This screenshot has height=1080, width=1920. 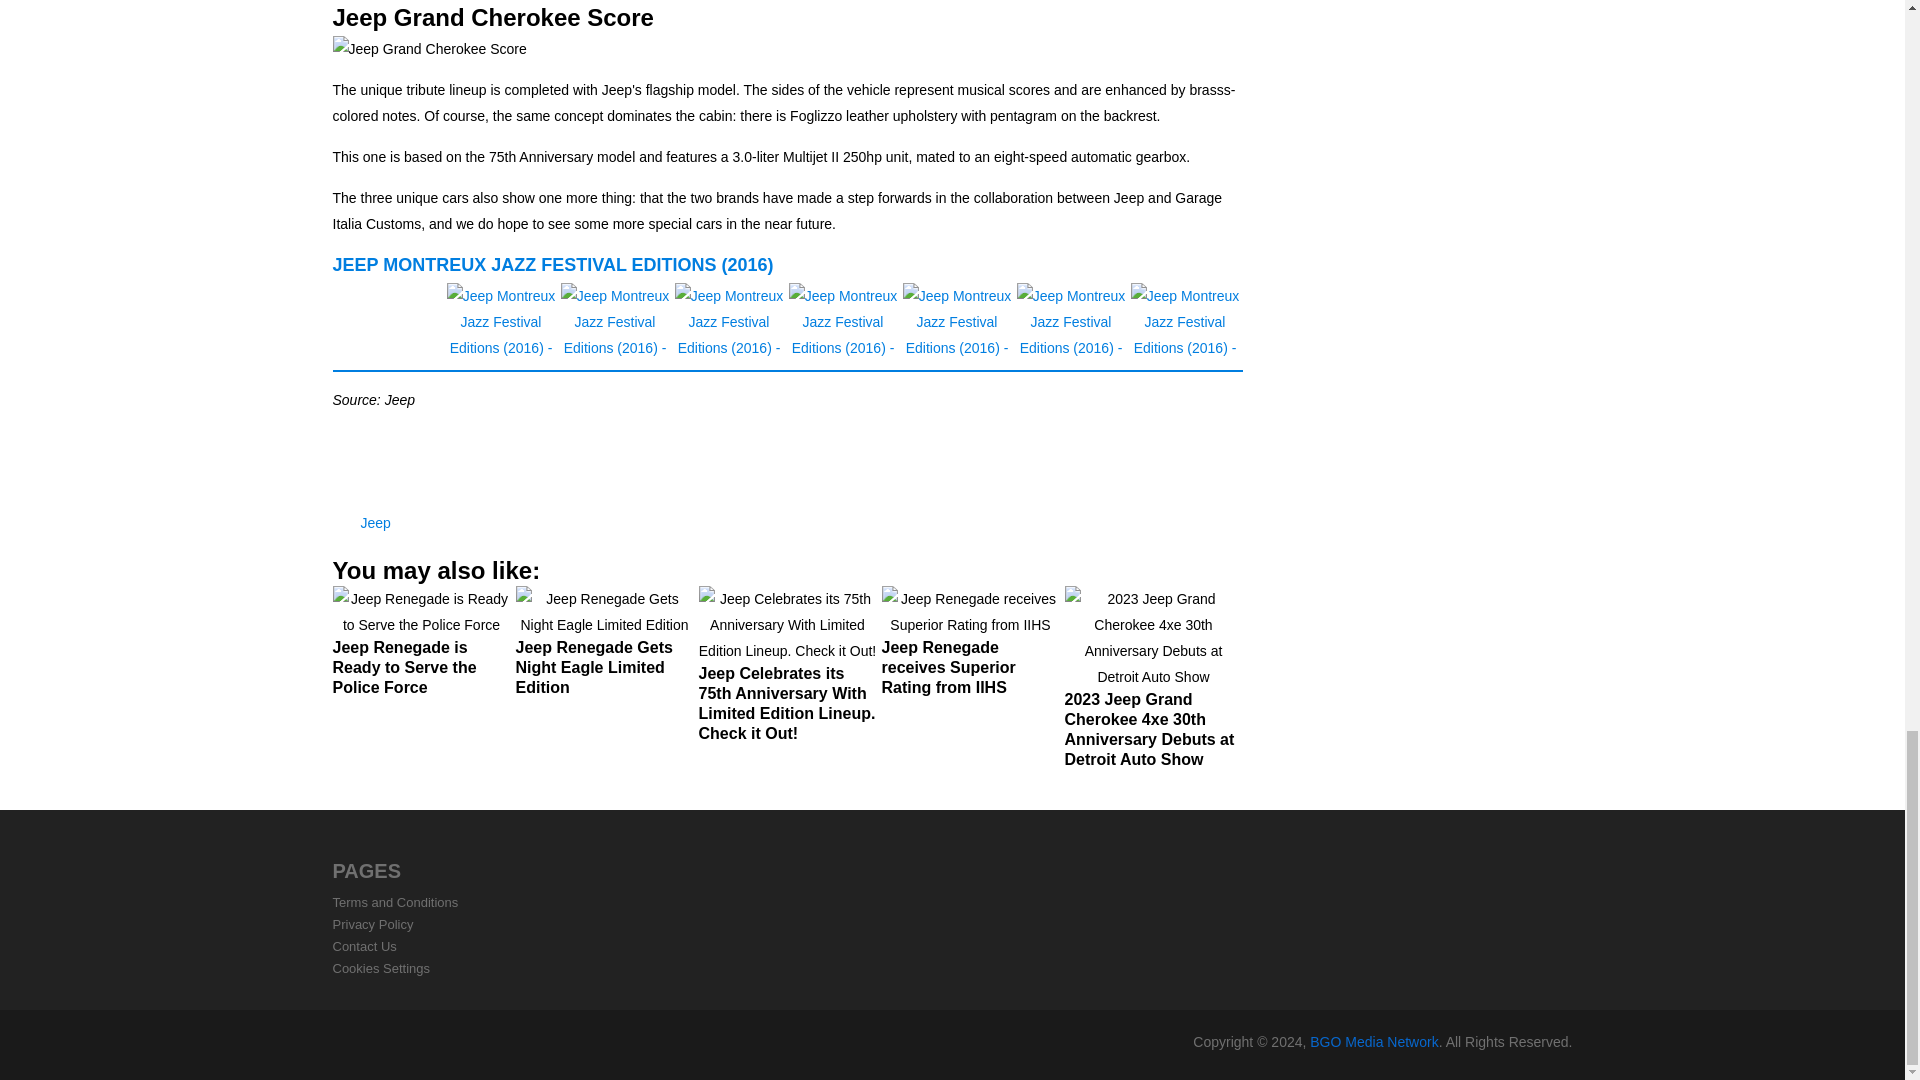 I want to click on Jeep Renegade Gets Night Eagle Limited Edition, so click(x=604, y=649).